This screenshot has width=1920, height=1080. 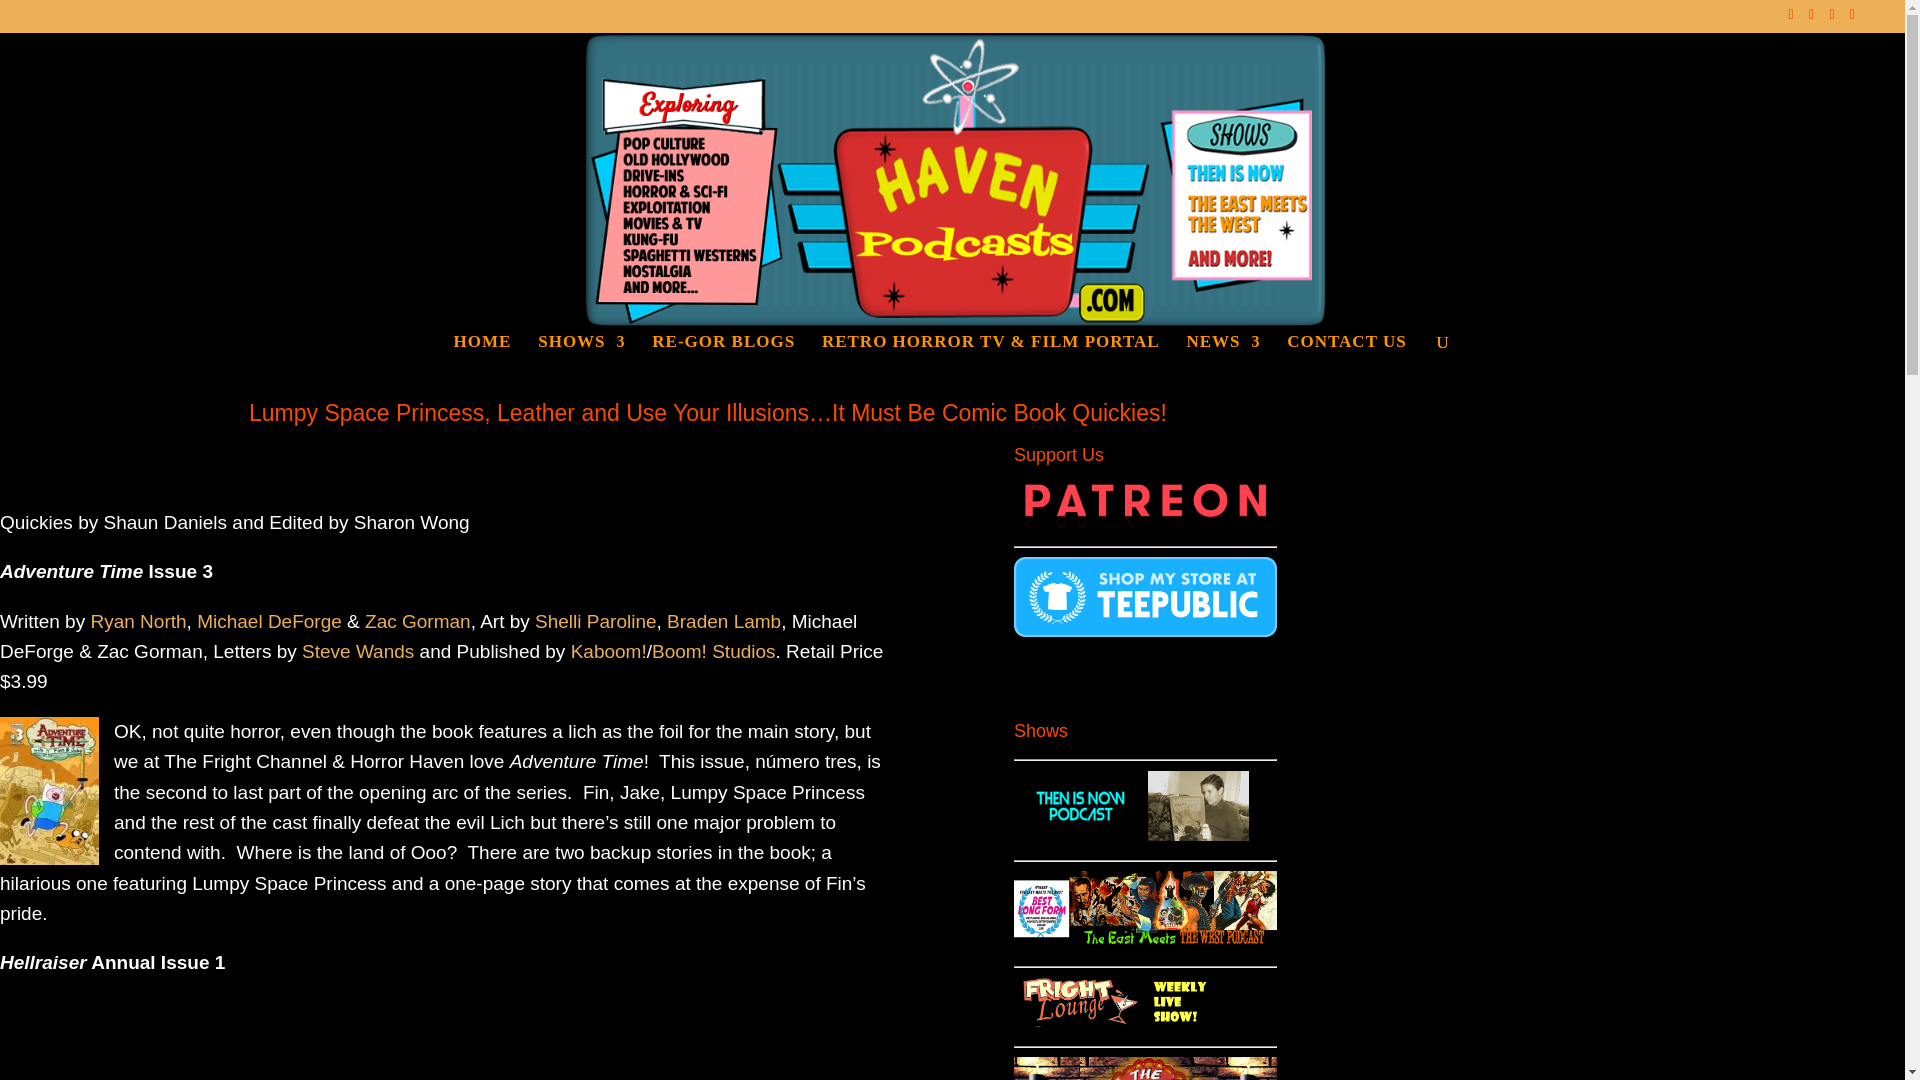 I want to click on RE-GOR BLOGS, so click(x=723, y=366).